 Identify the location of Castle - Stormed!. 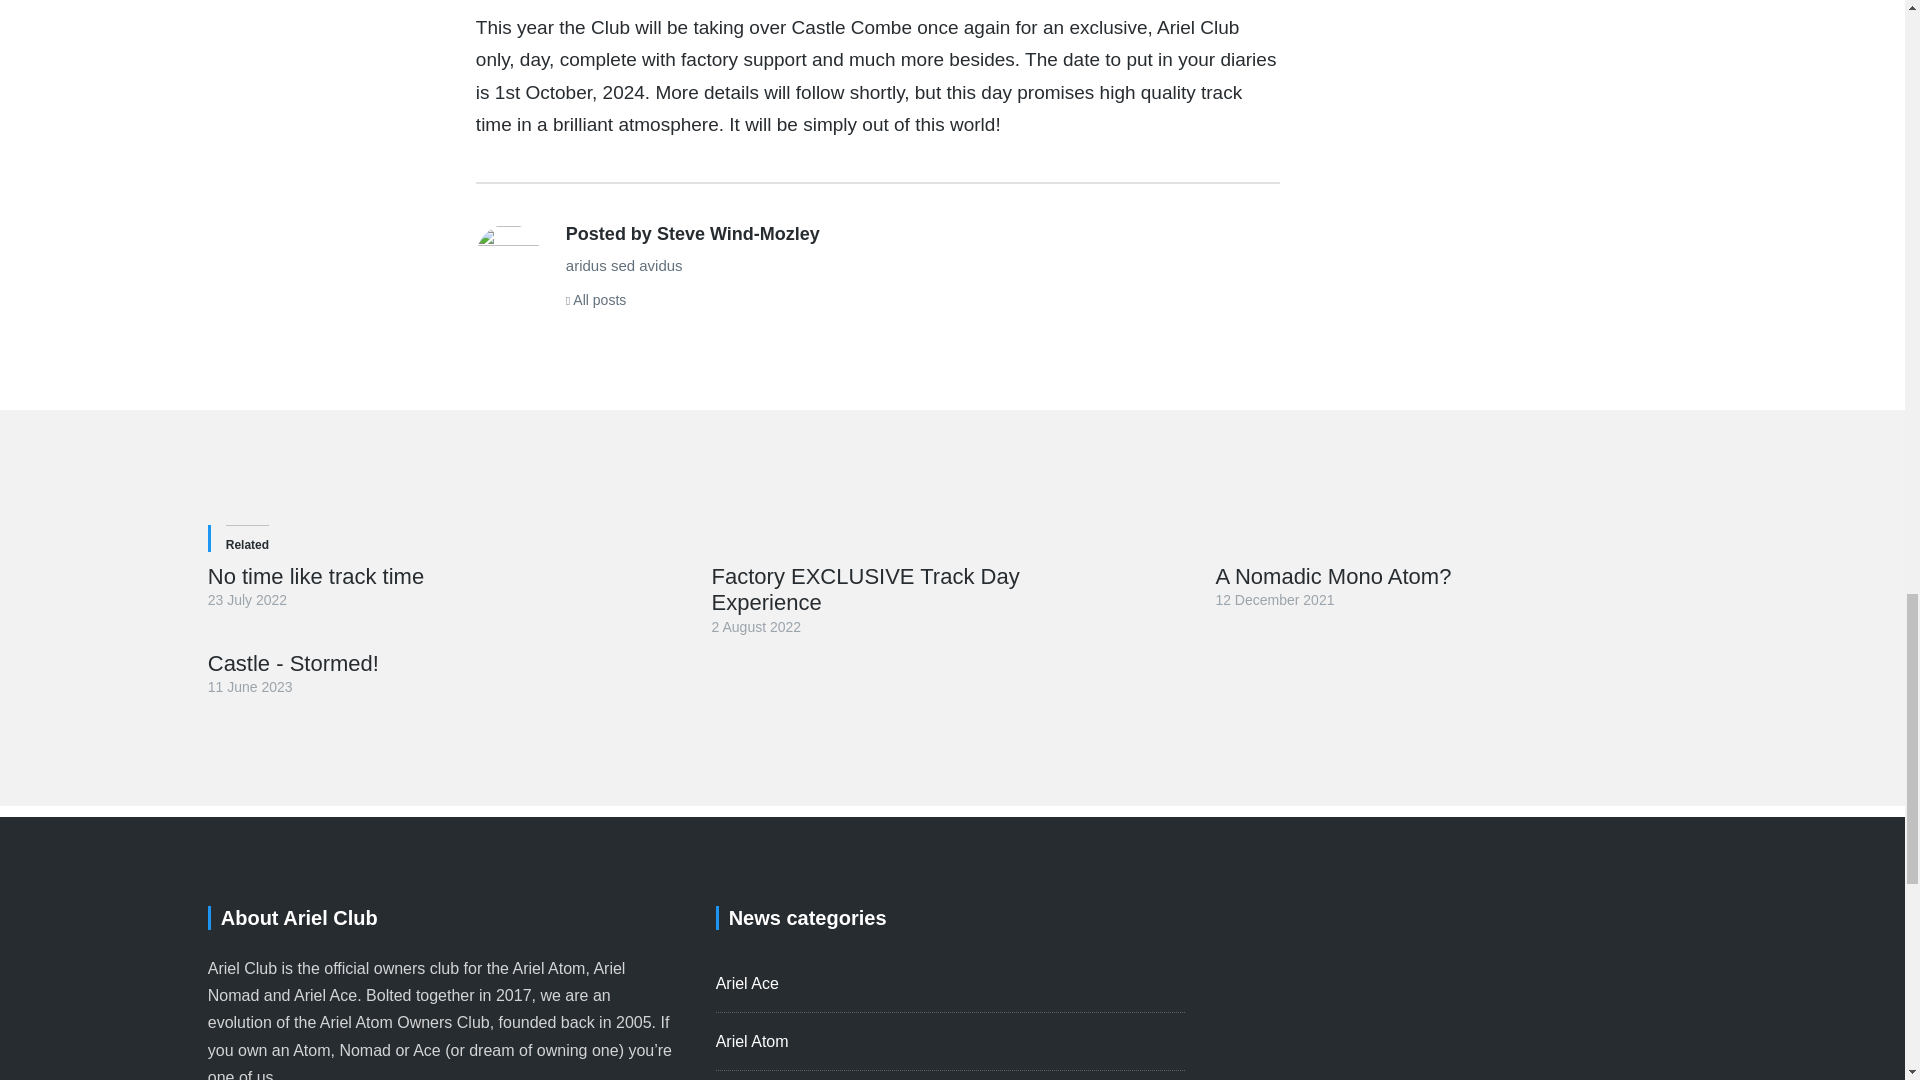
(292, 664).